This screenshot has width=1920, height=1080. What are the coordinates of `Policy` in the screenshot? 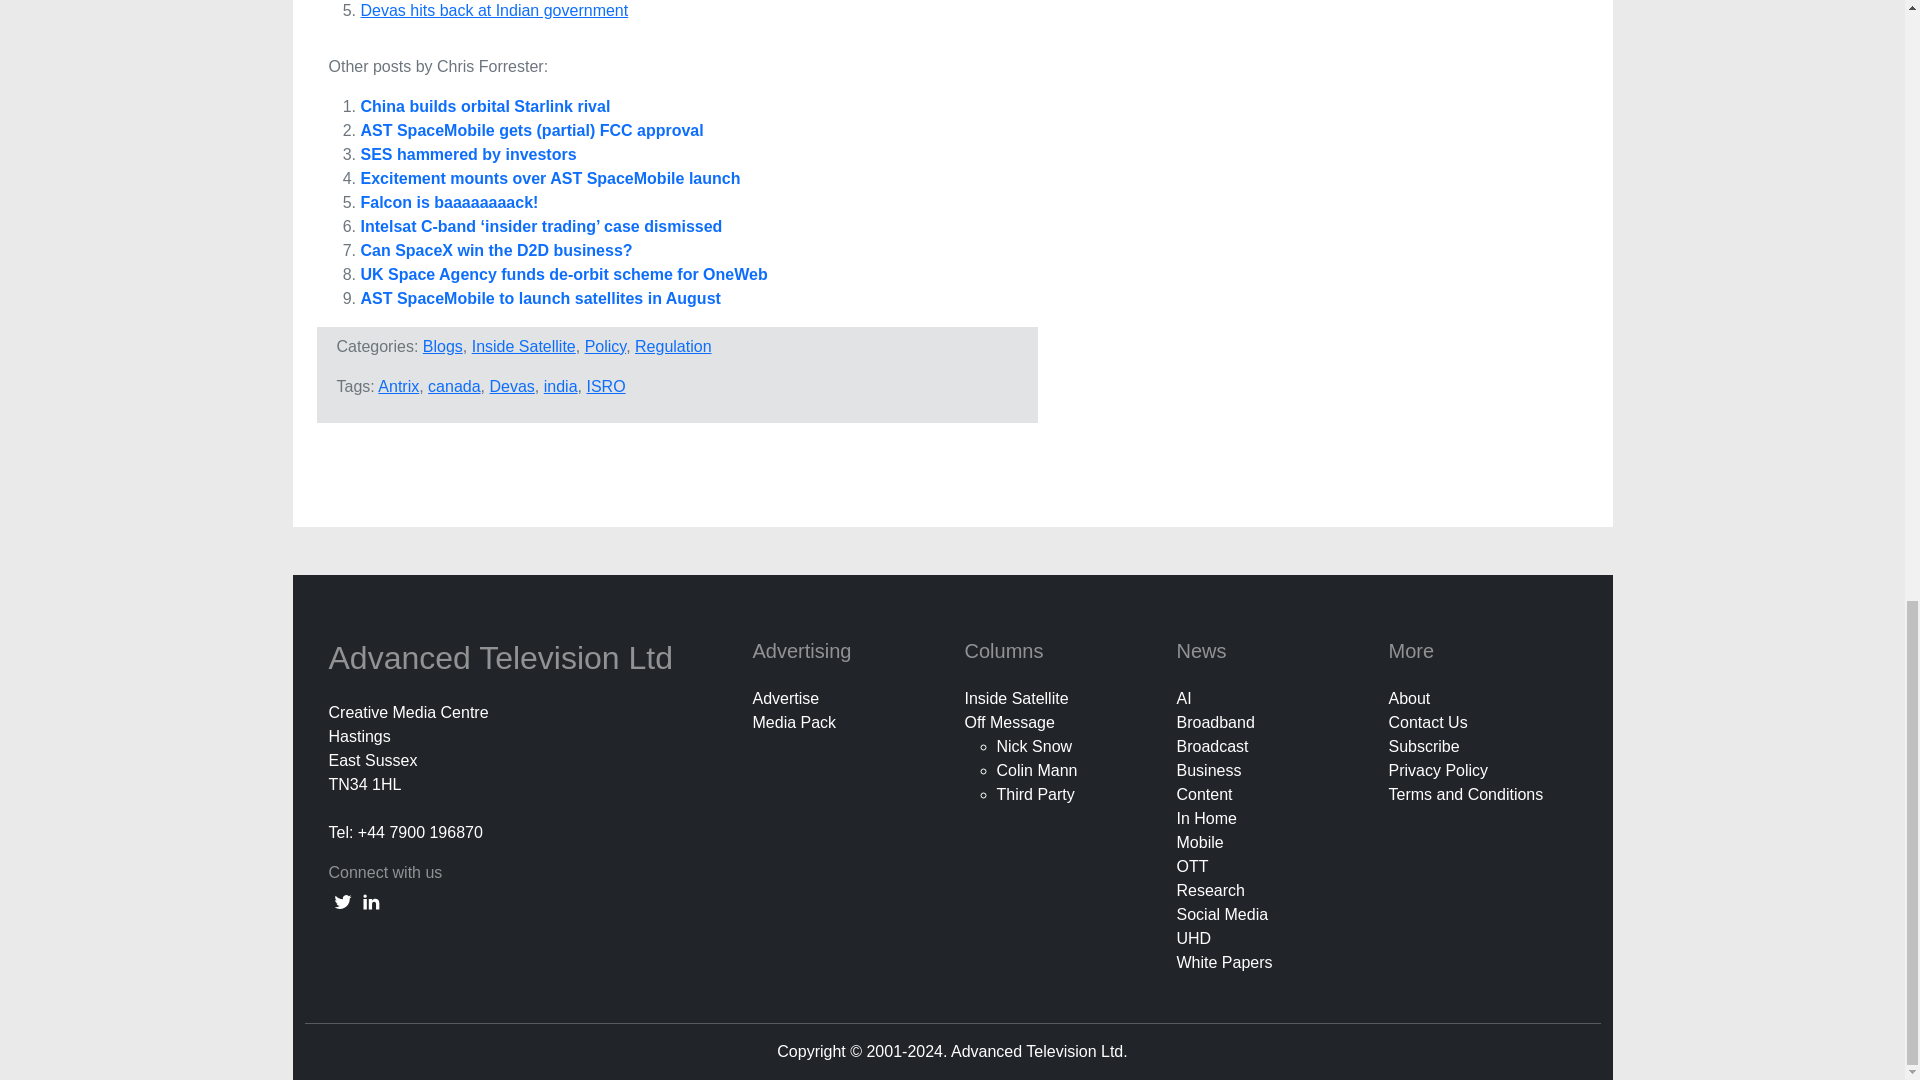 It's located at (606, 346).